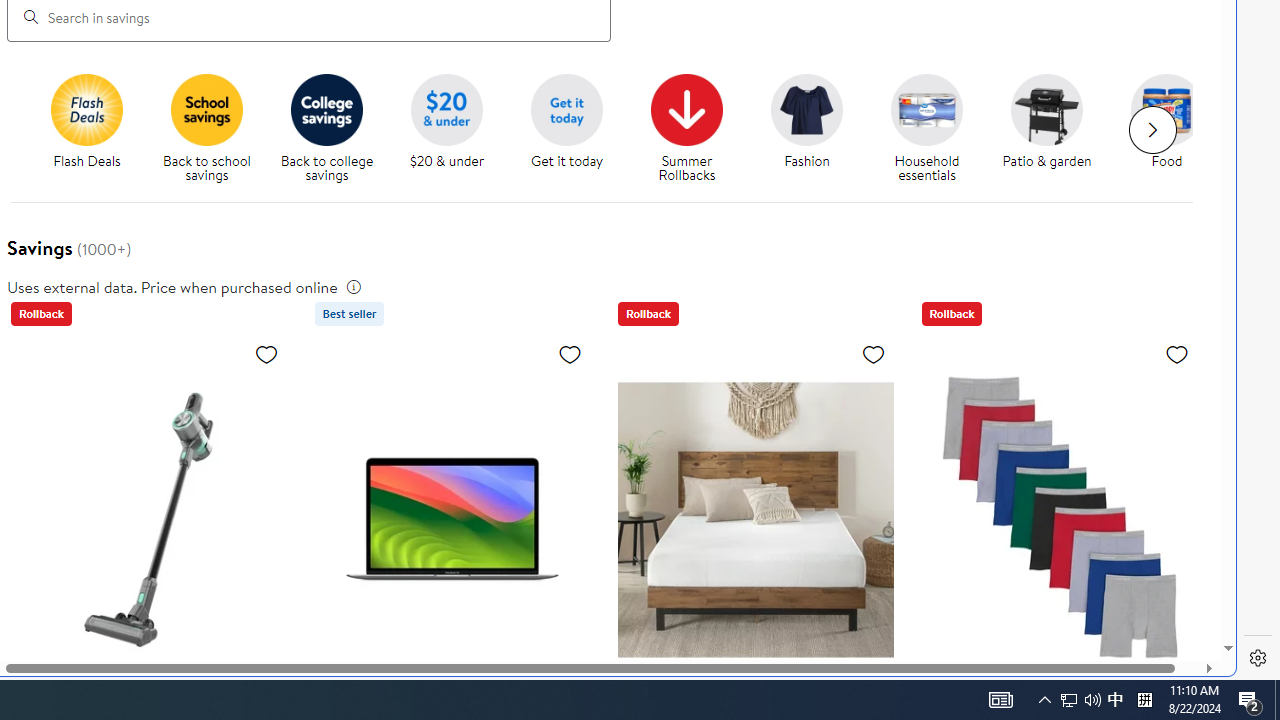  Describe the element at coordinates (687, 109) in the screenshot. I see `Summer Rollbacks` at that location.